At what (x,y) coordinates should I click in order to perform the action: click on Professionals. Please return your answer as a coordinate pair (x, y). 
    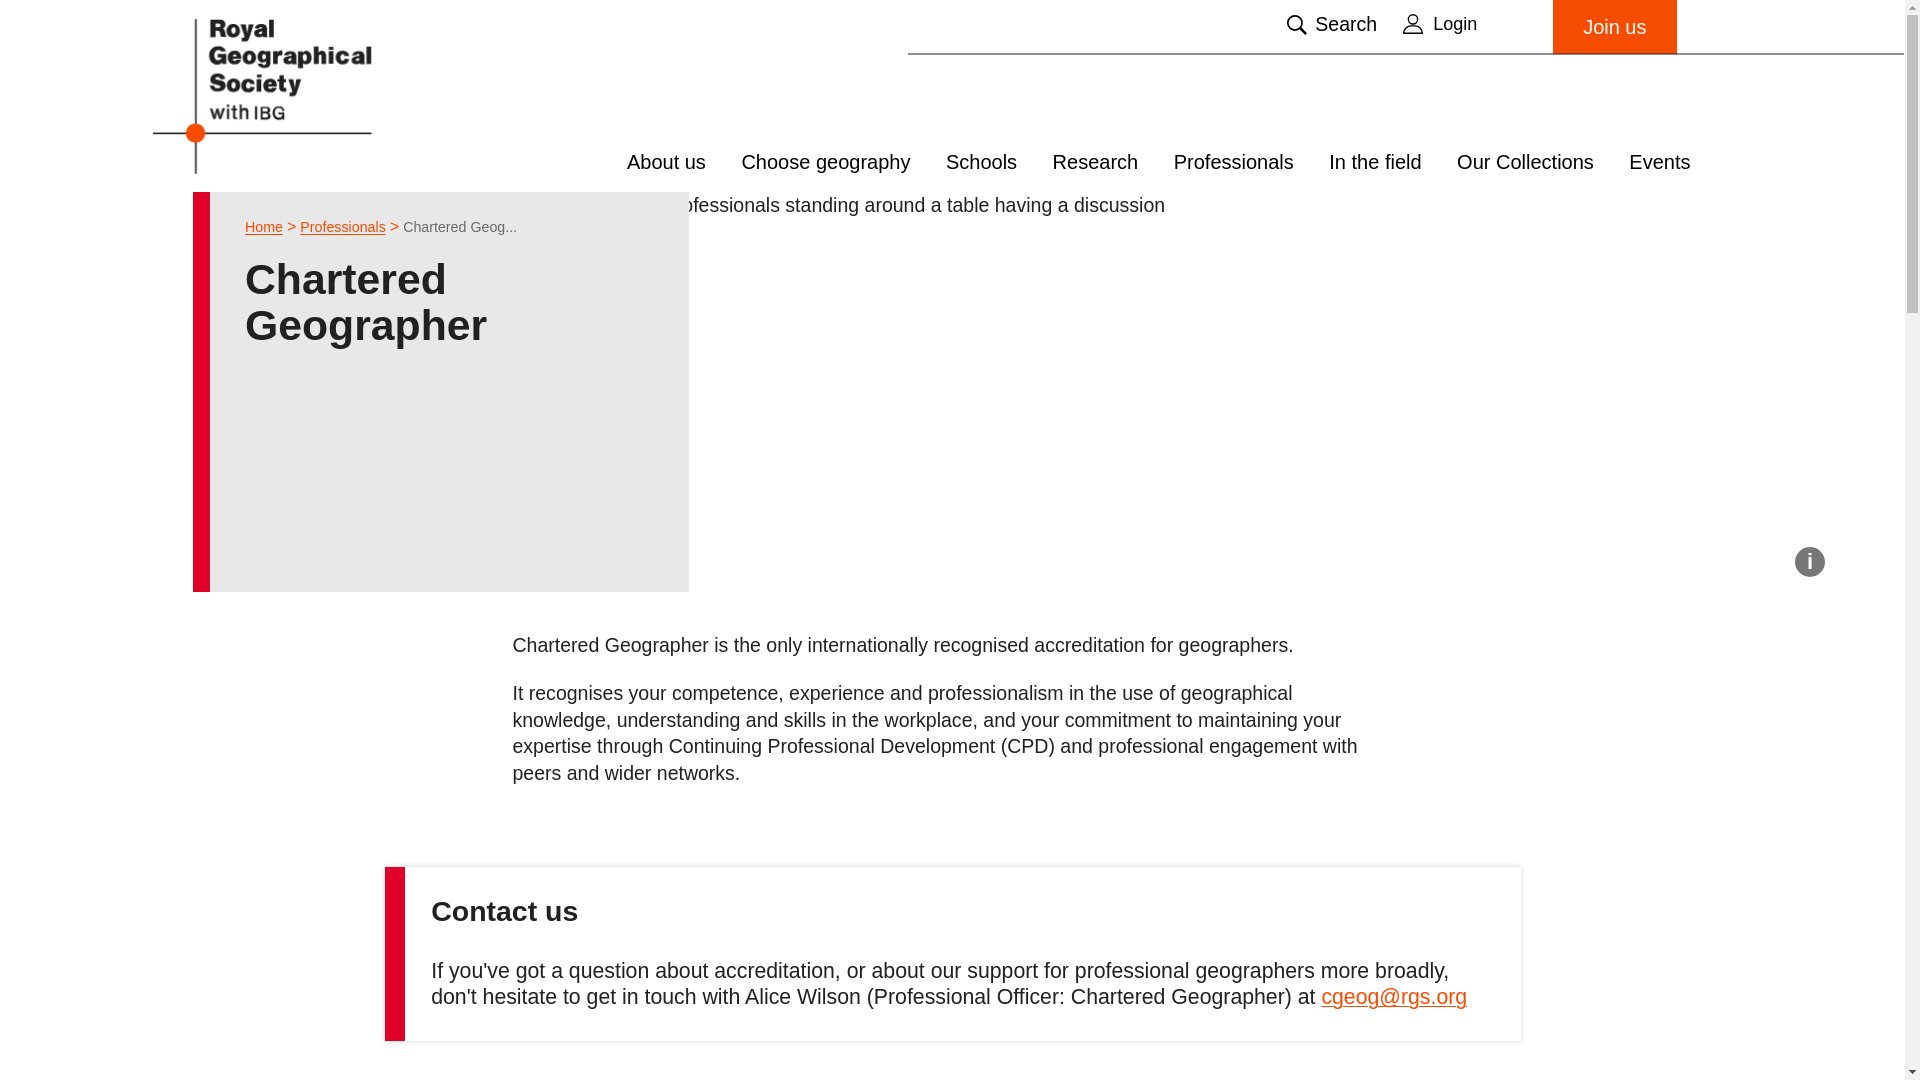
    Looking at the image, I should click on (342, 227).